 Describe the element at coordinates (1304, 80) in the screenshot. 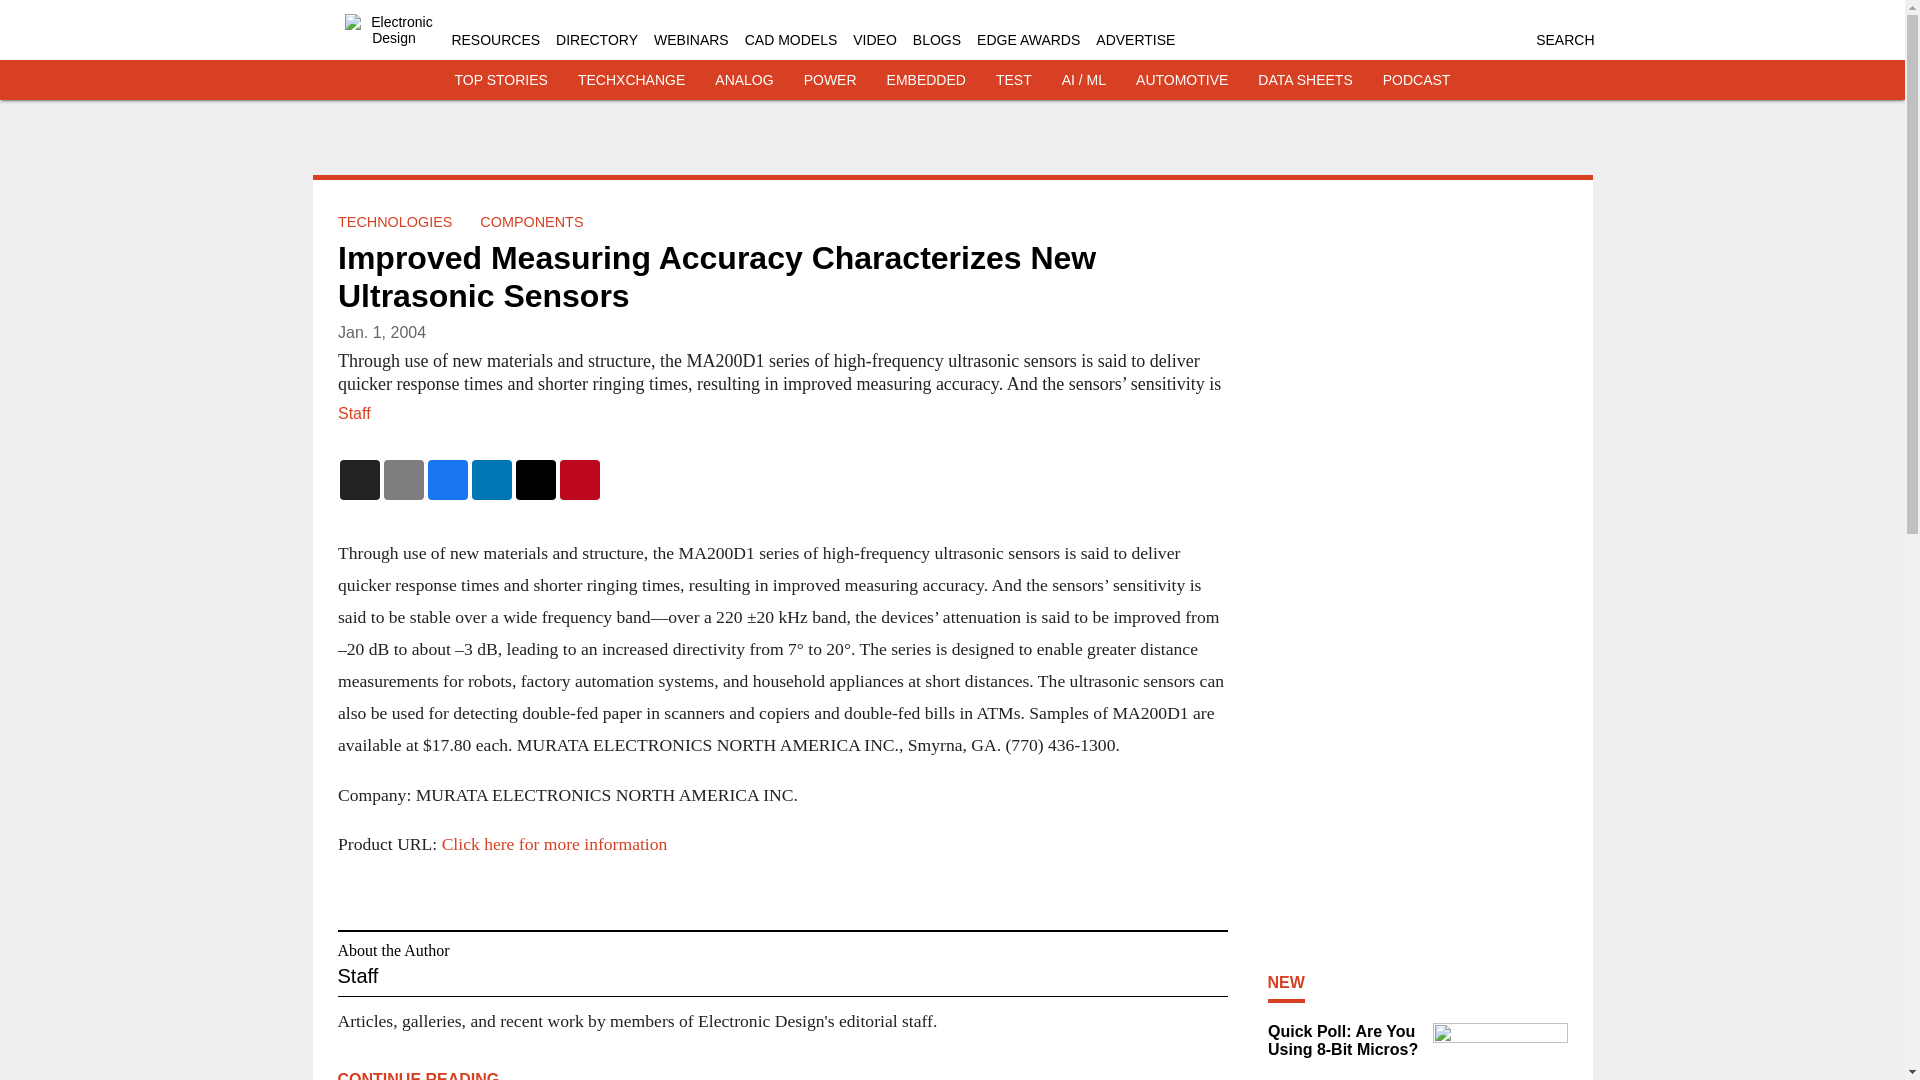

I see `DATA SHEETS` at that location.